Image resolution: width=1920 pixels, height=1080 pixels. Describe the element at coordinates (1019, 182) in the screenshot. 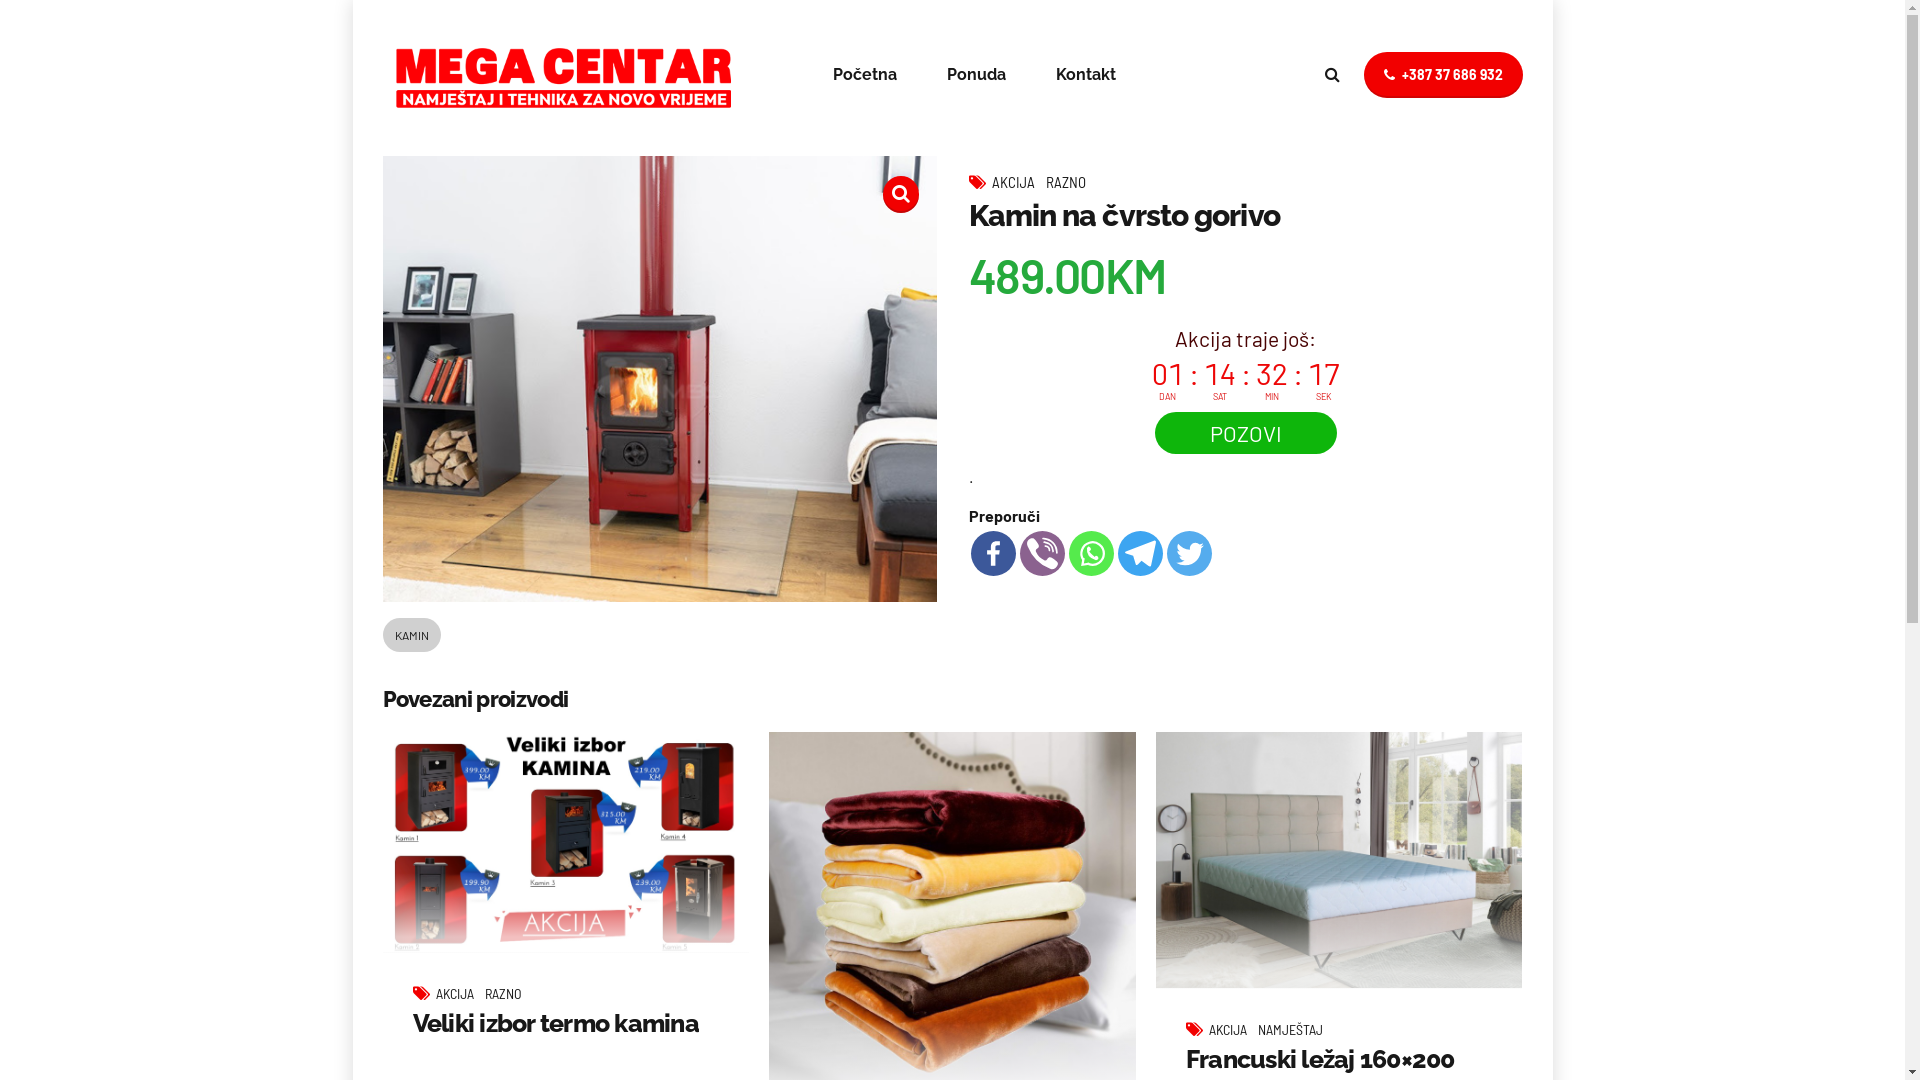

I see `AKCIJA` at that location.